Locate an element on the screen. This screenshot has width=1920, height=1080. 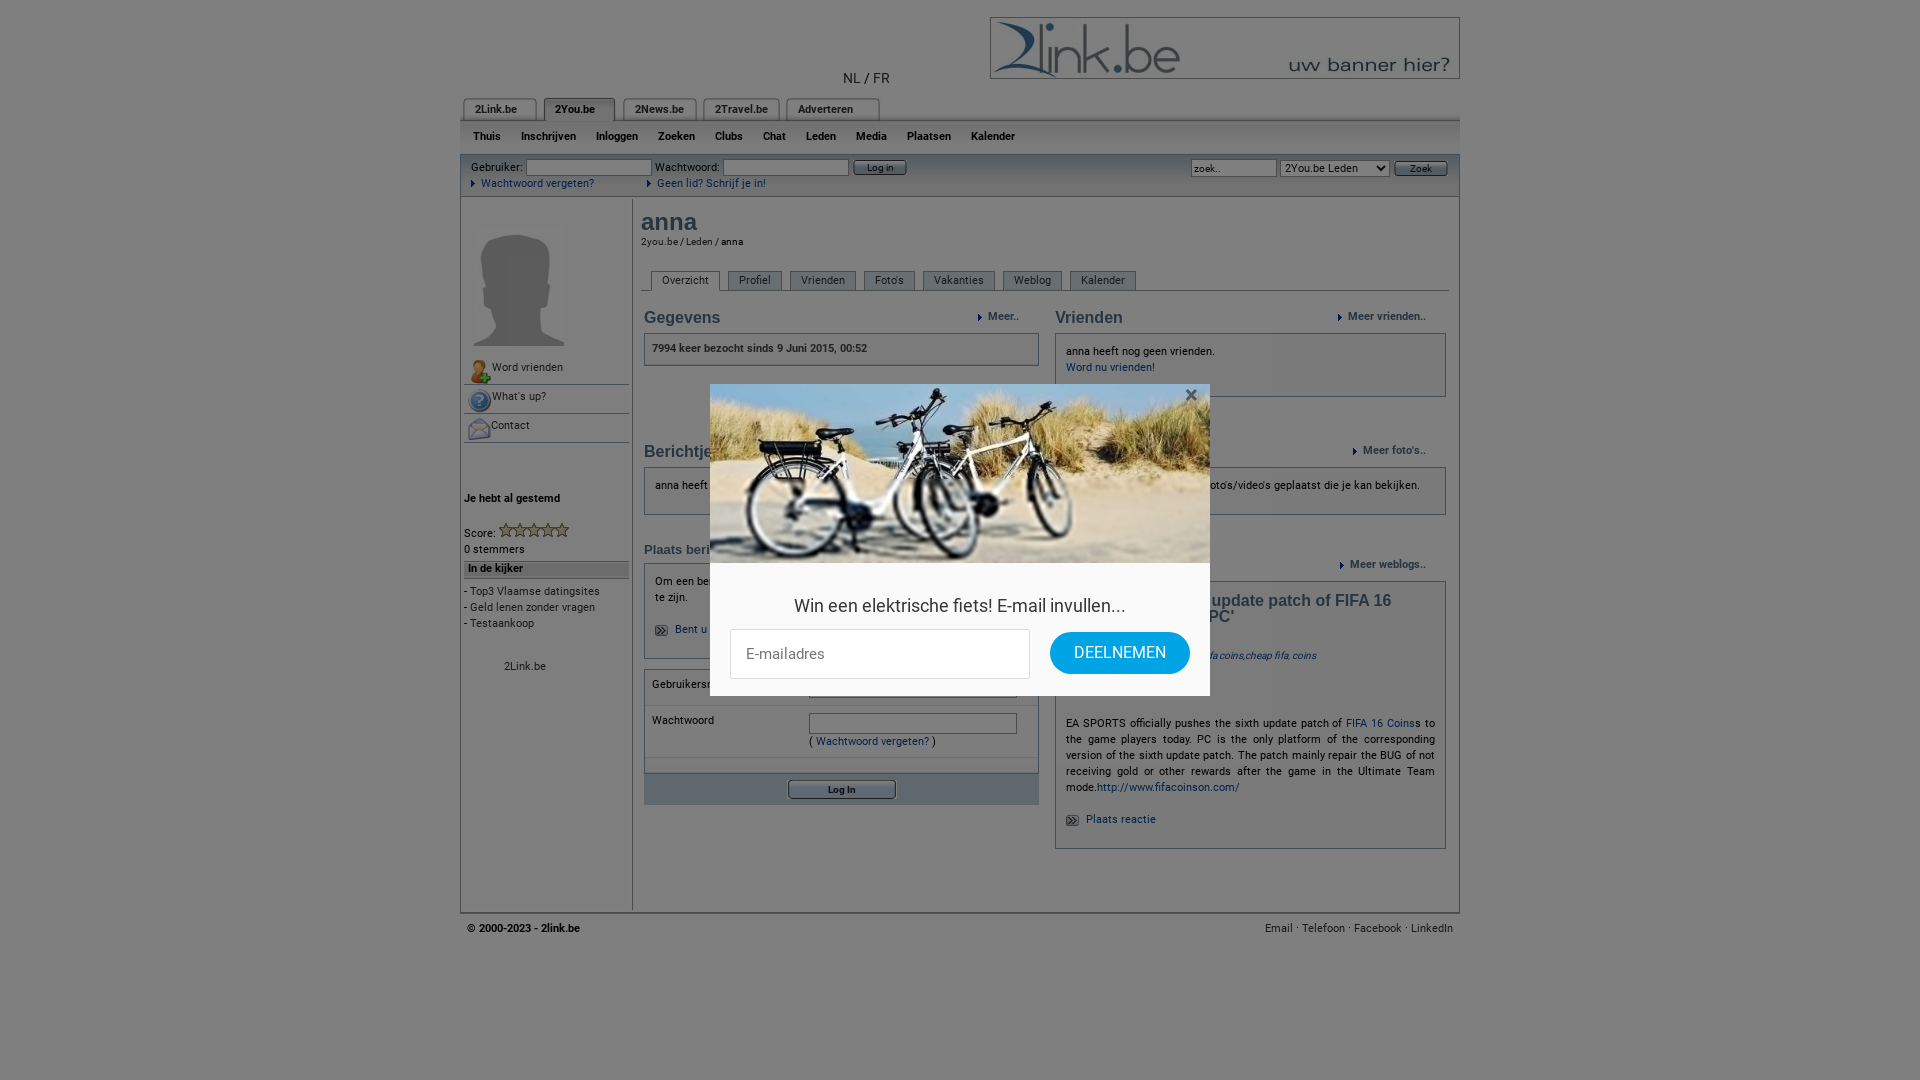
Log In is located at coordinates (842, 790).